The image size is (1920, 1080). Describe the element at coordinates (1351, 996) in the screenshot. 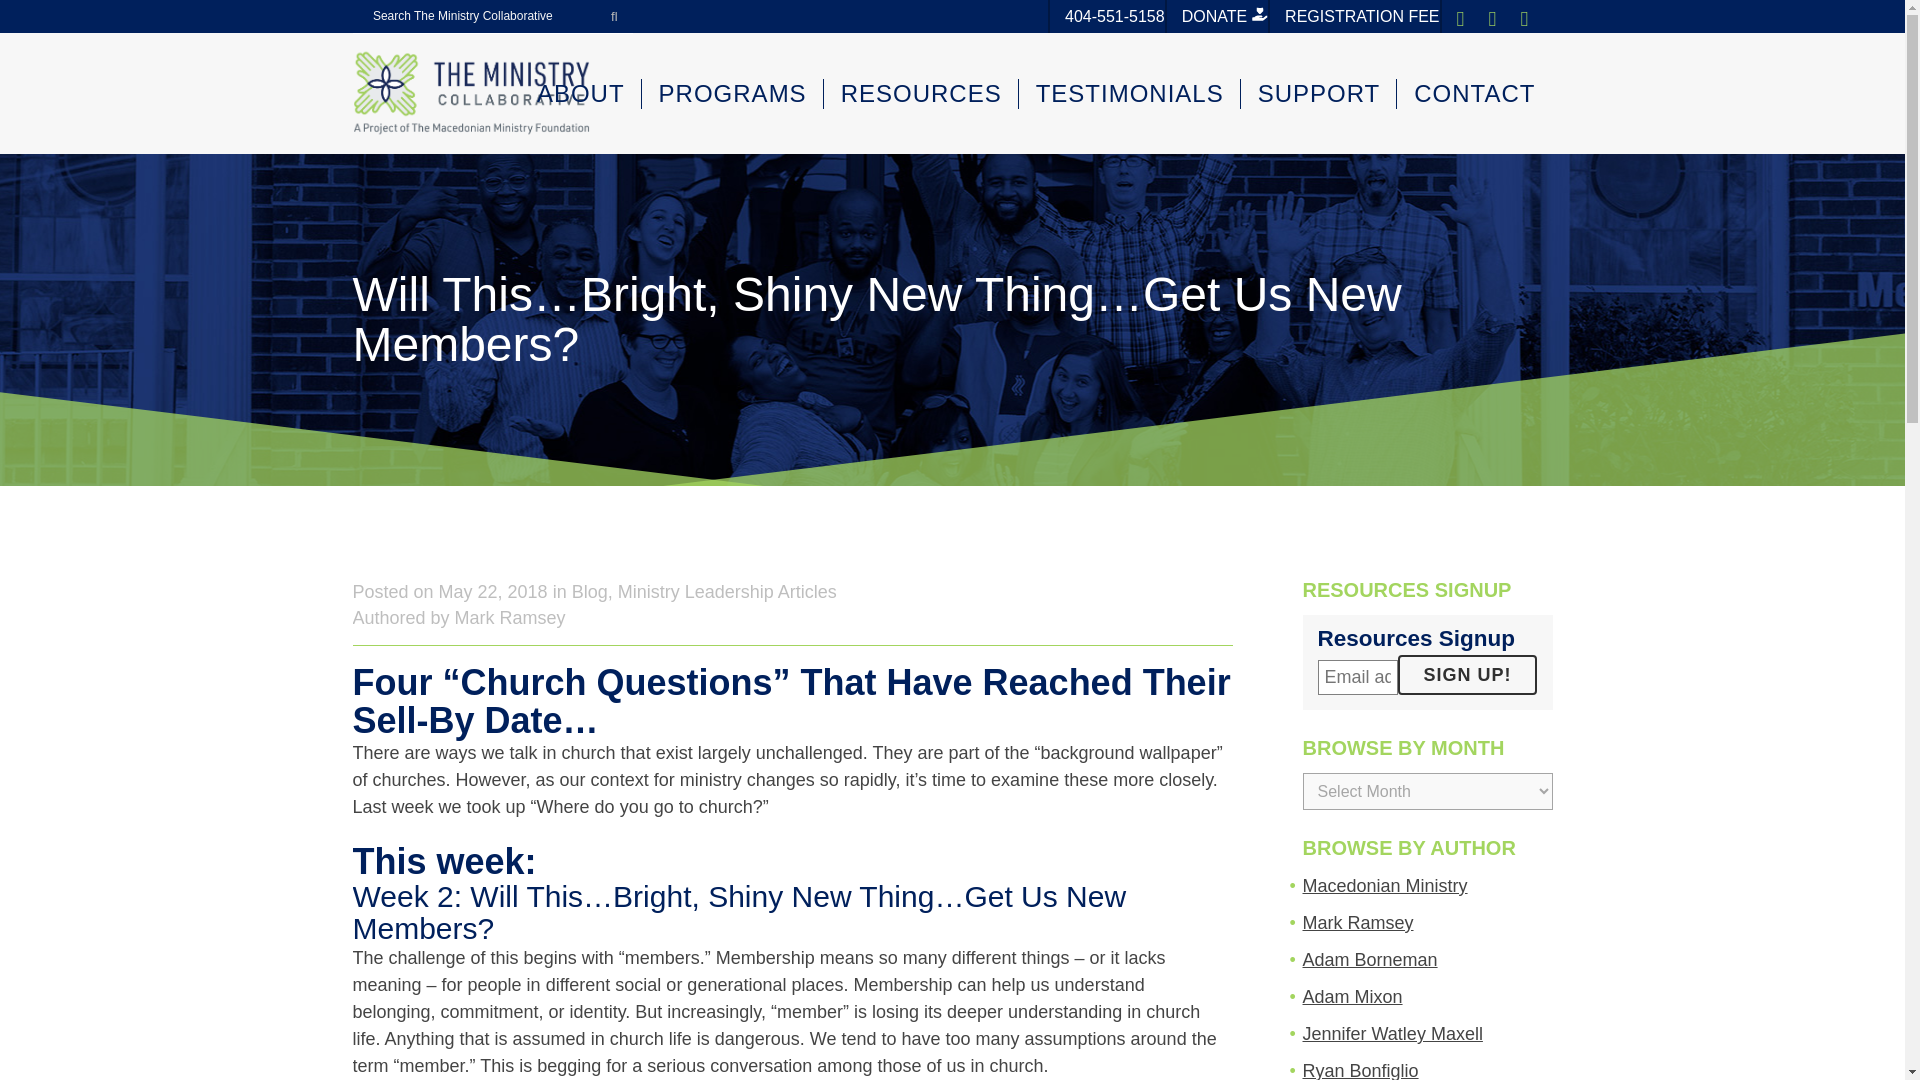

I see `Posts by Adam Mixon` at that location.